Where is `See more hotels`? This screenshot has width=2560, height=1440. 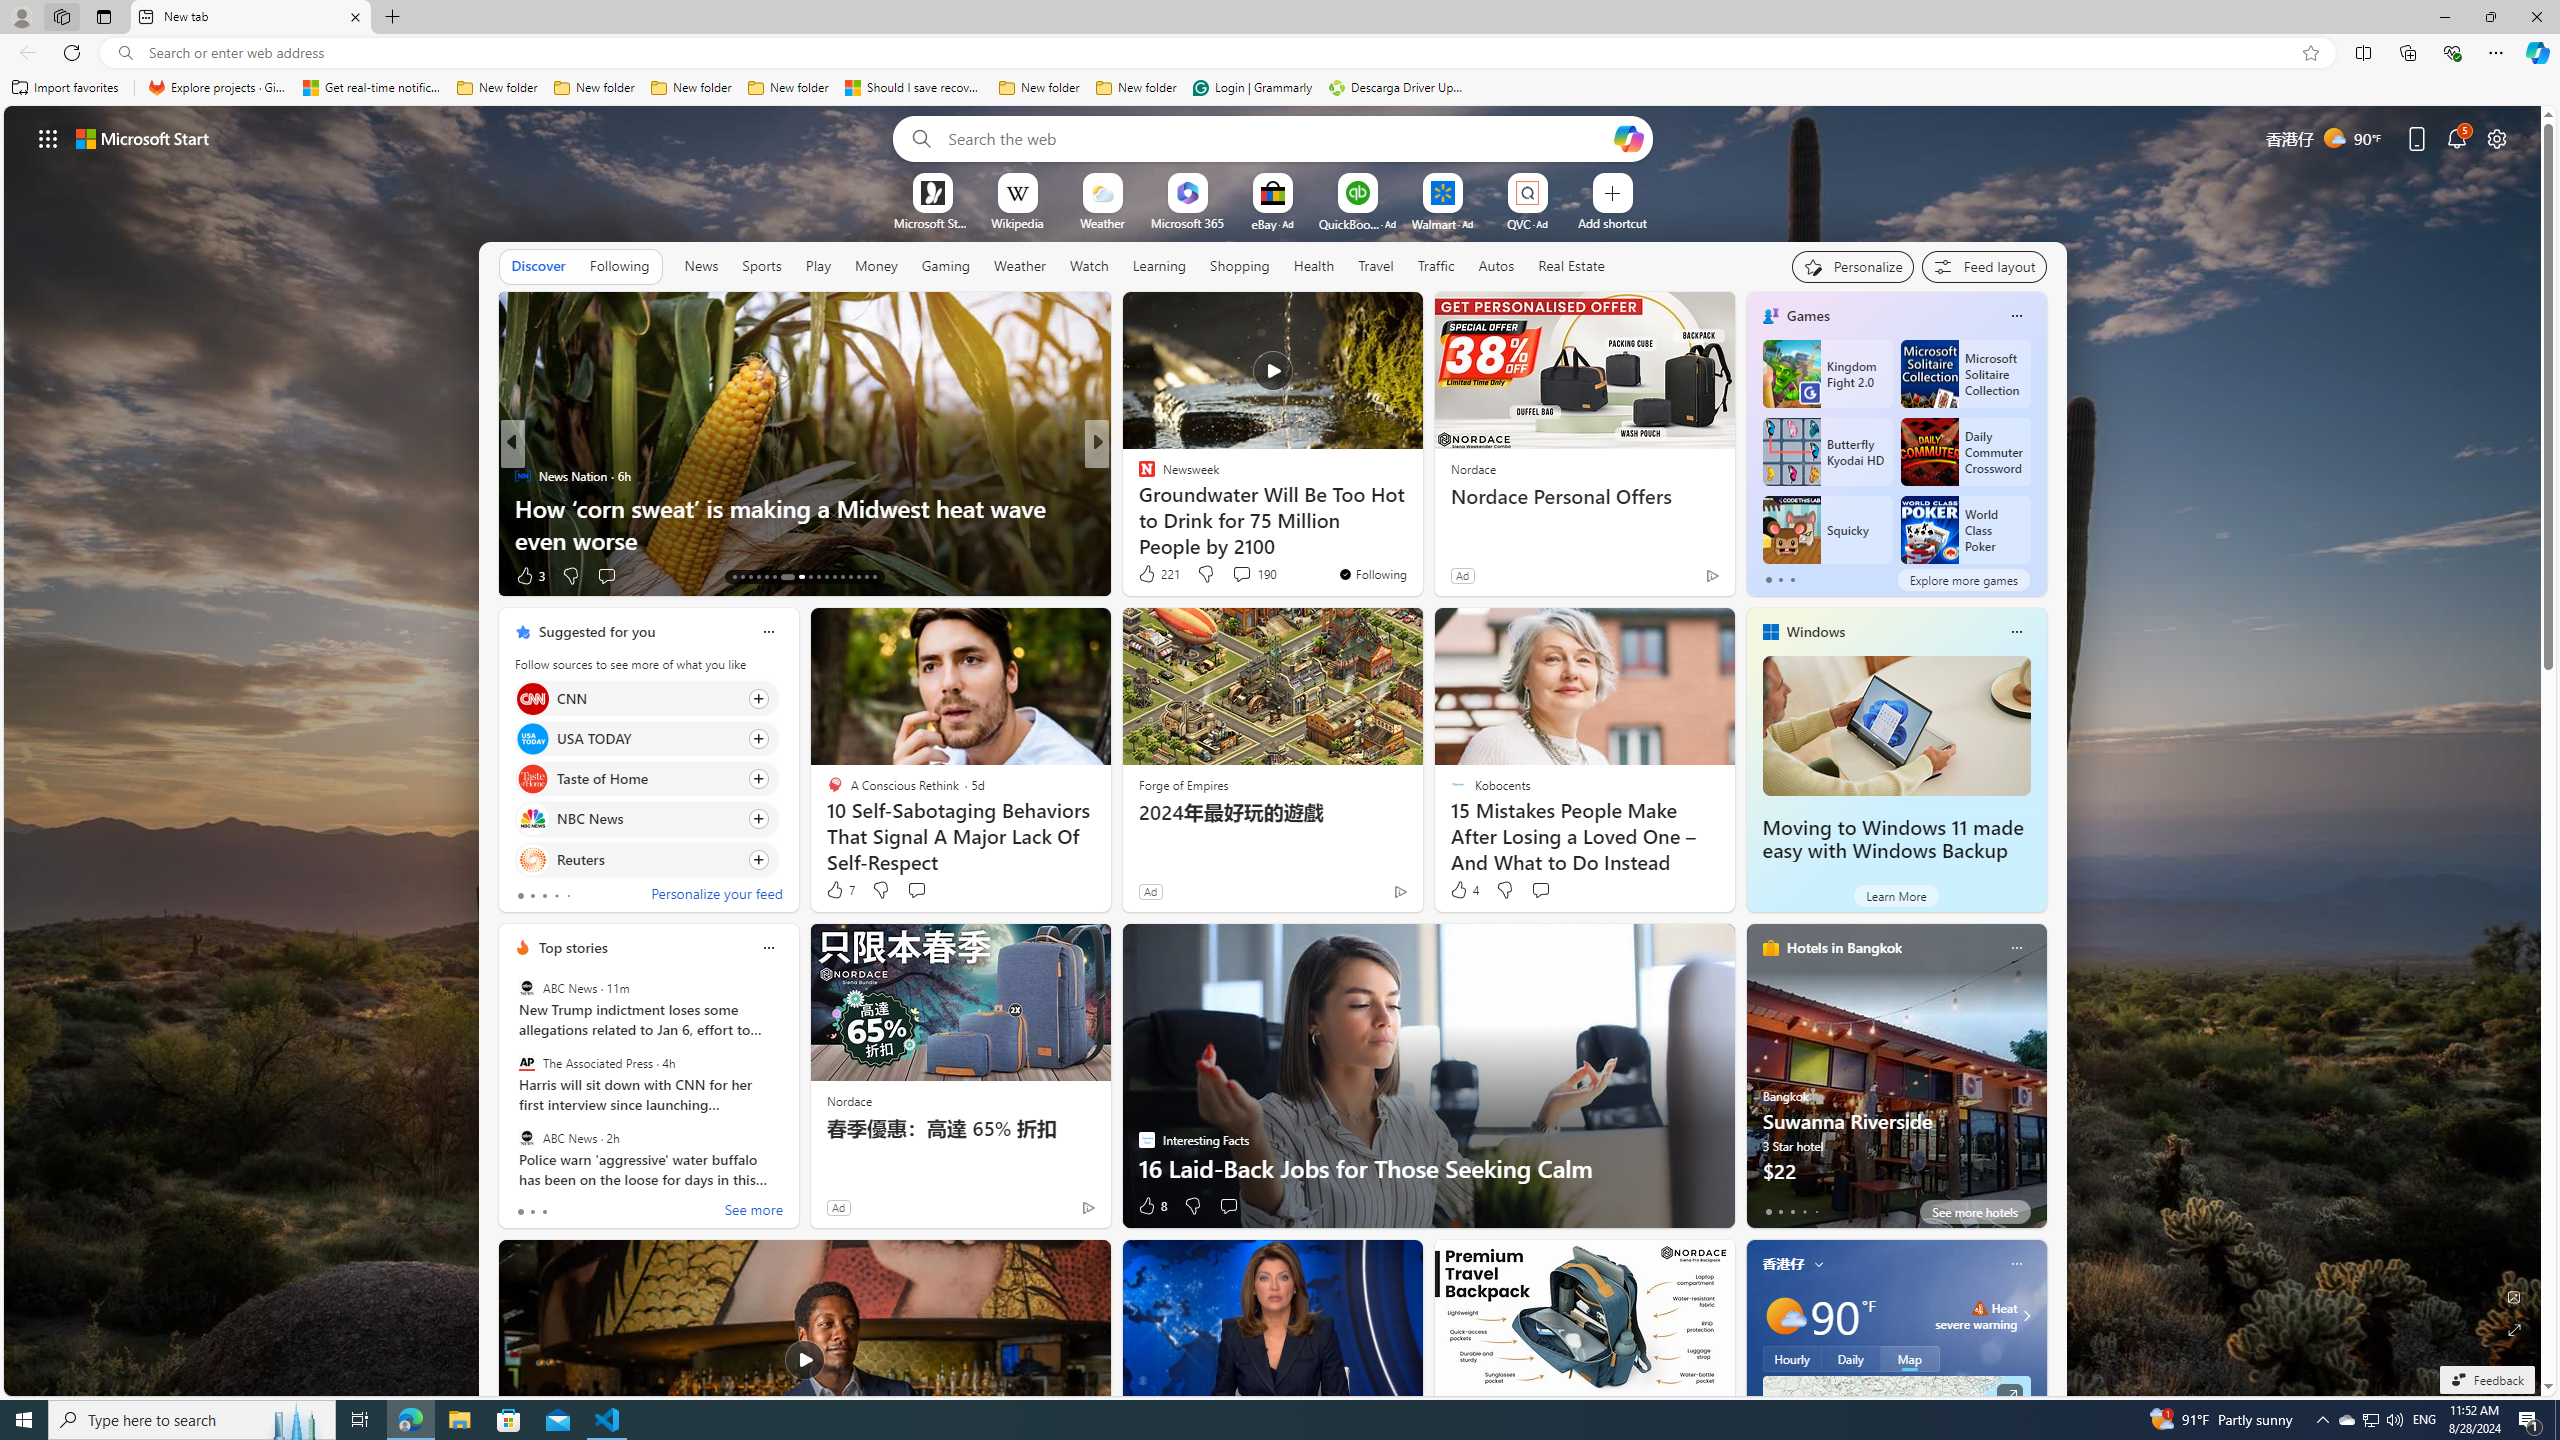
See more hotels is located at coordinates (1975, 1212).